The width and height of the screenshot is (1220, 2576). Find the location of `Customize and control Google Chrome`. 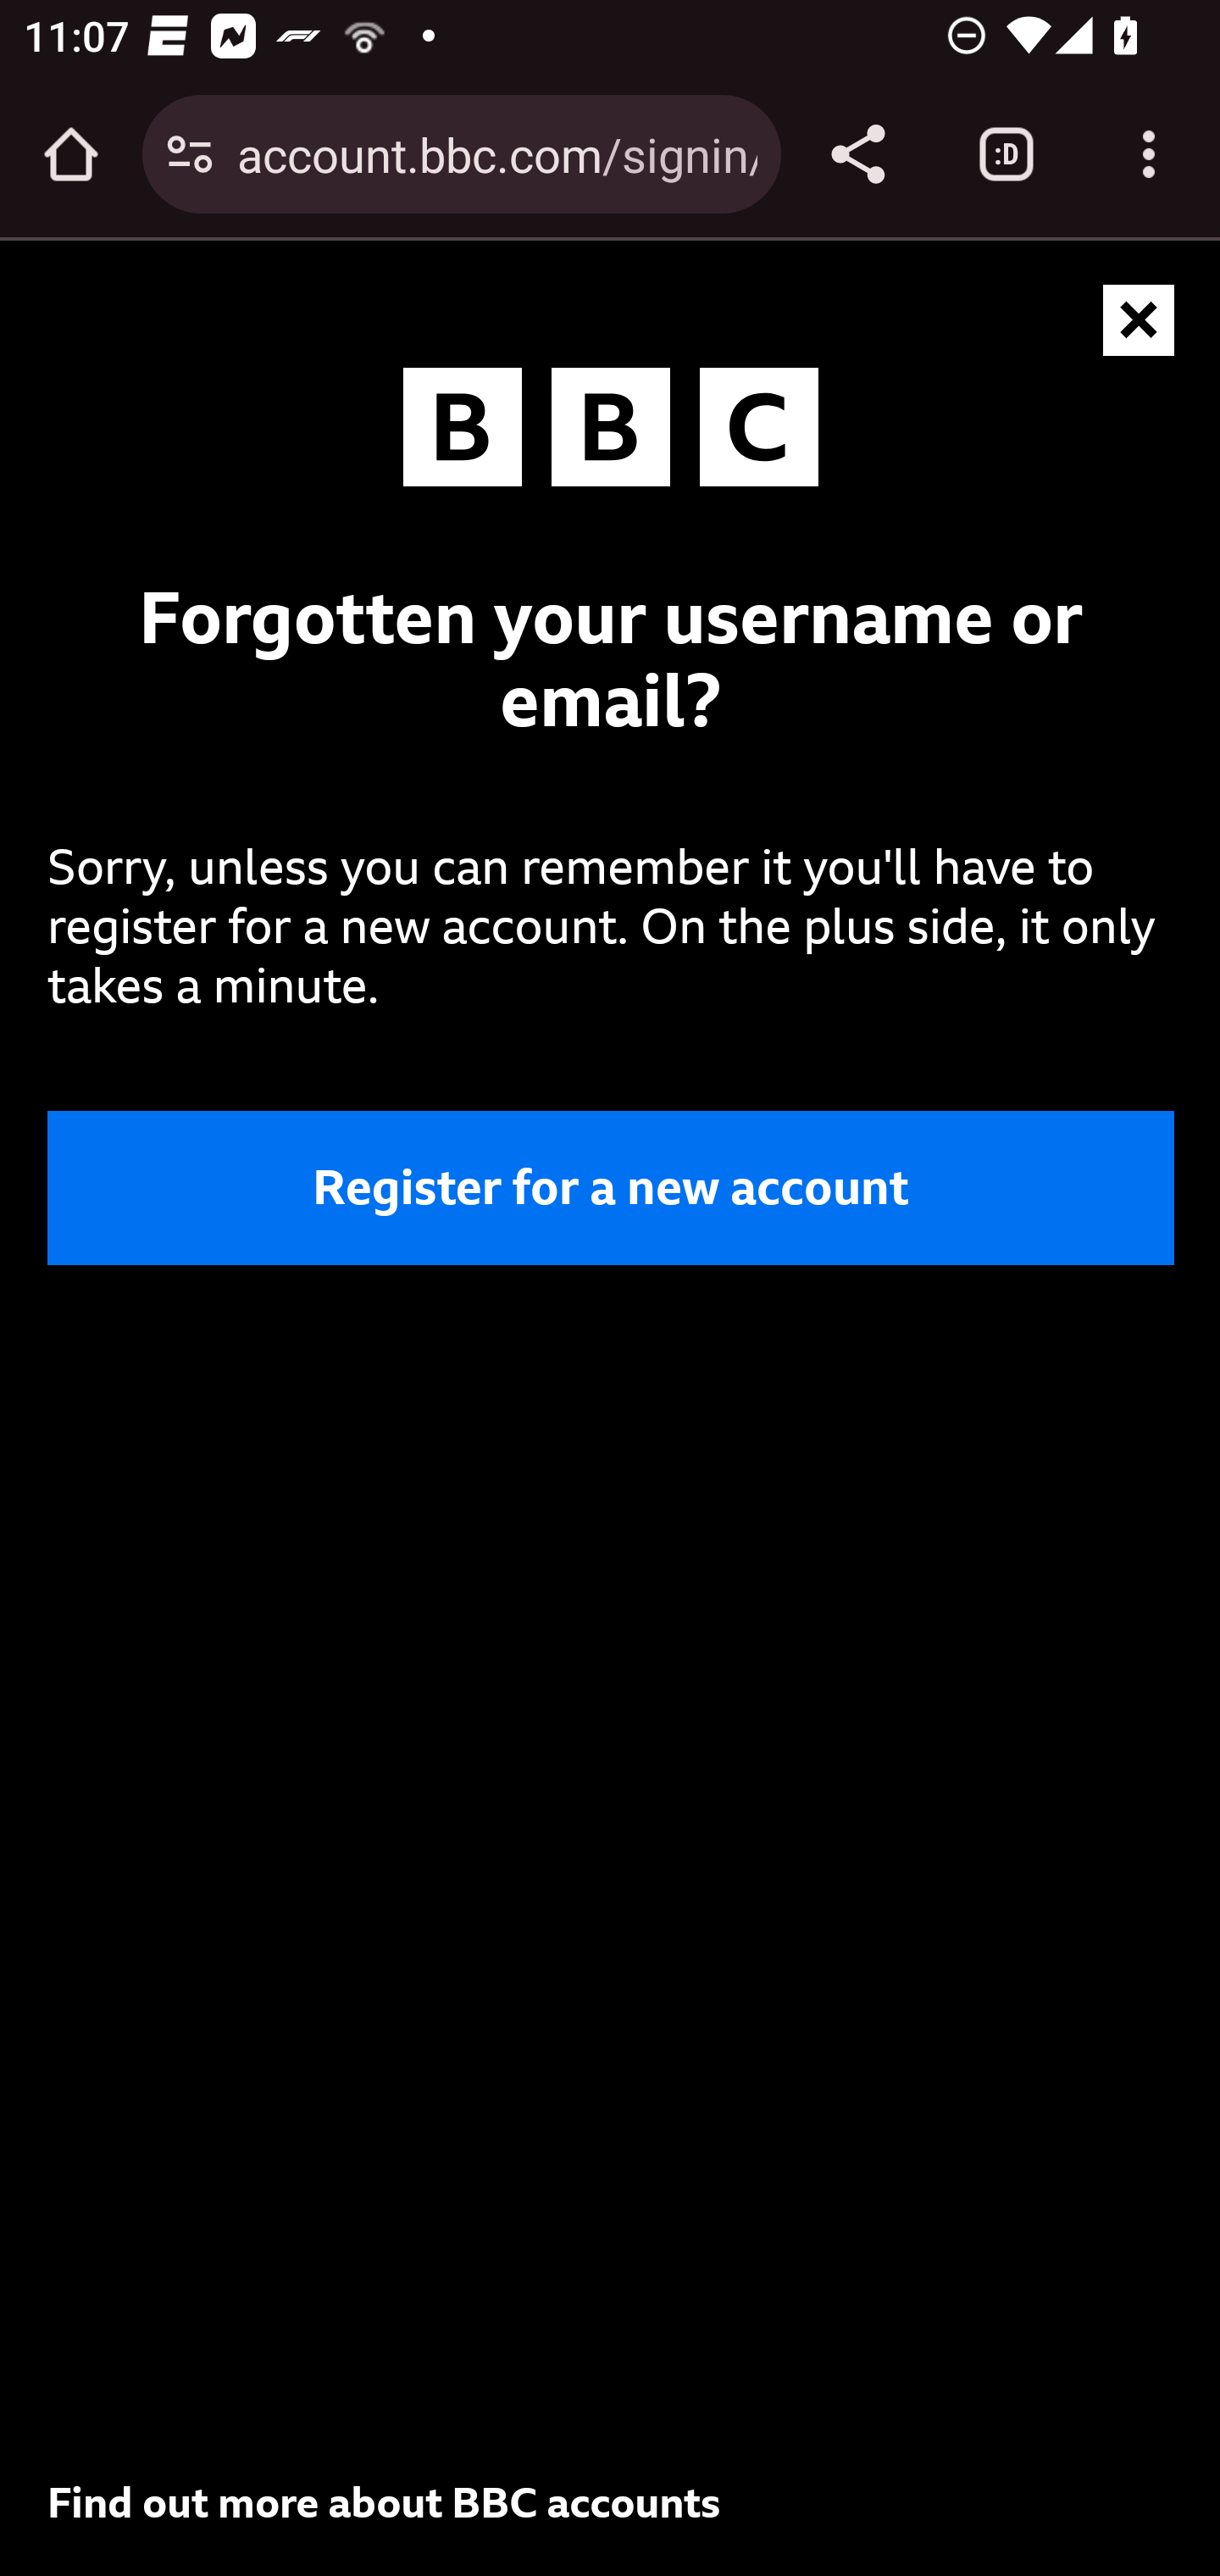

Customize and control Google Chrome is located at coordinates (1149, 154).